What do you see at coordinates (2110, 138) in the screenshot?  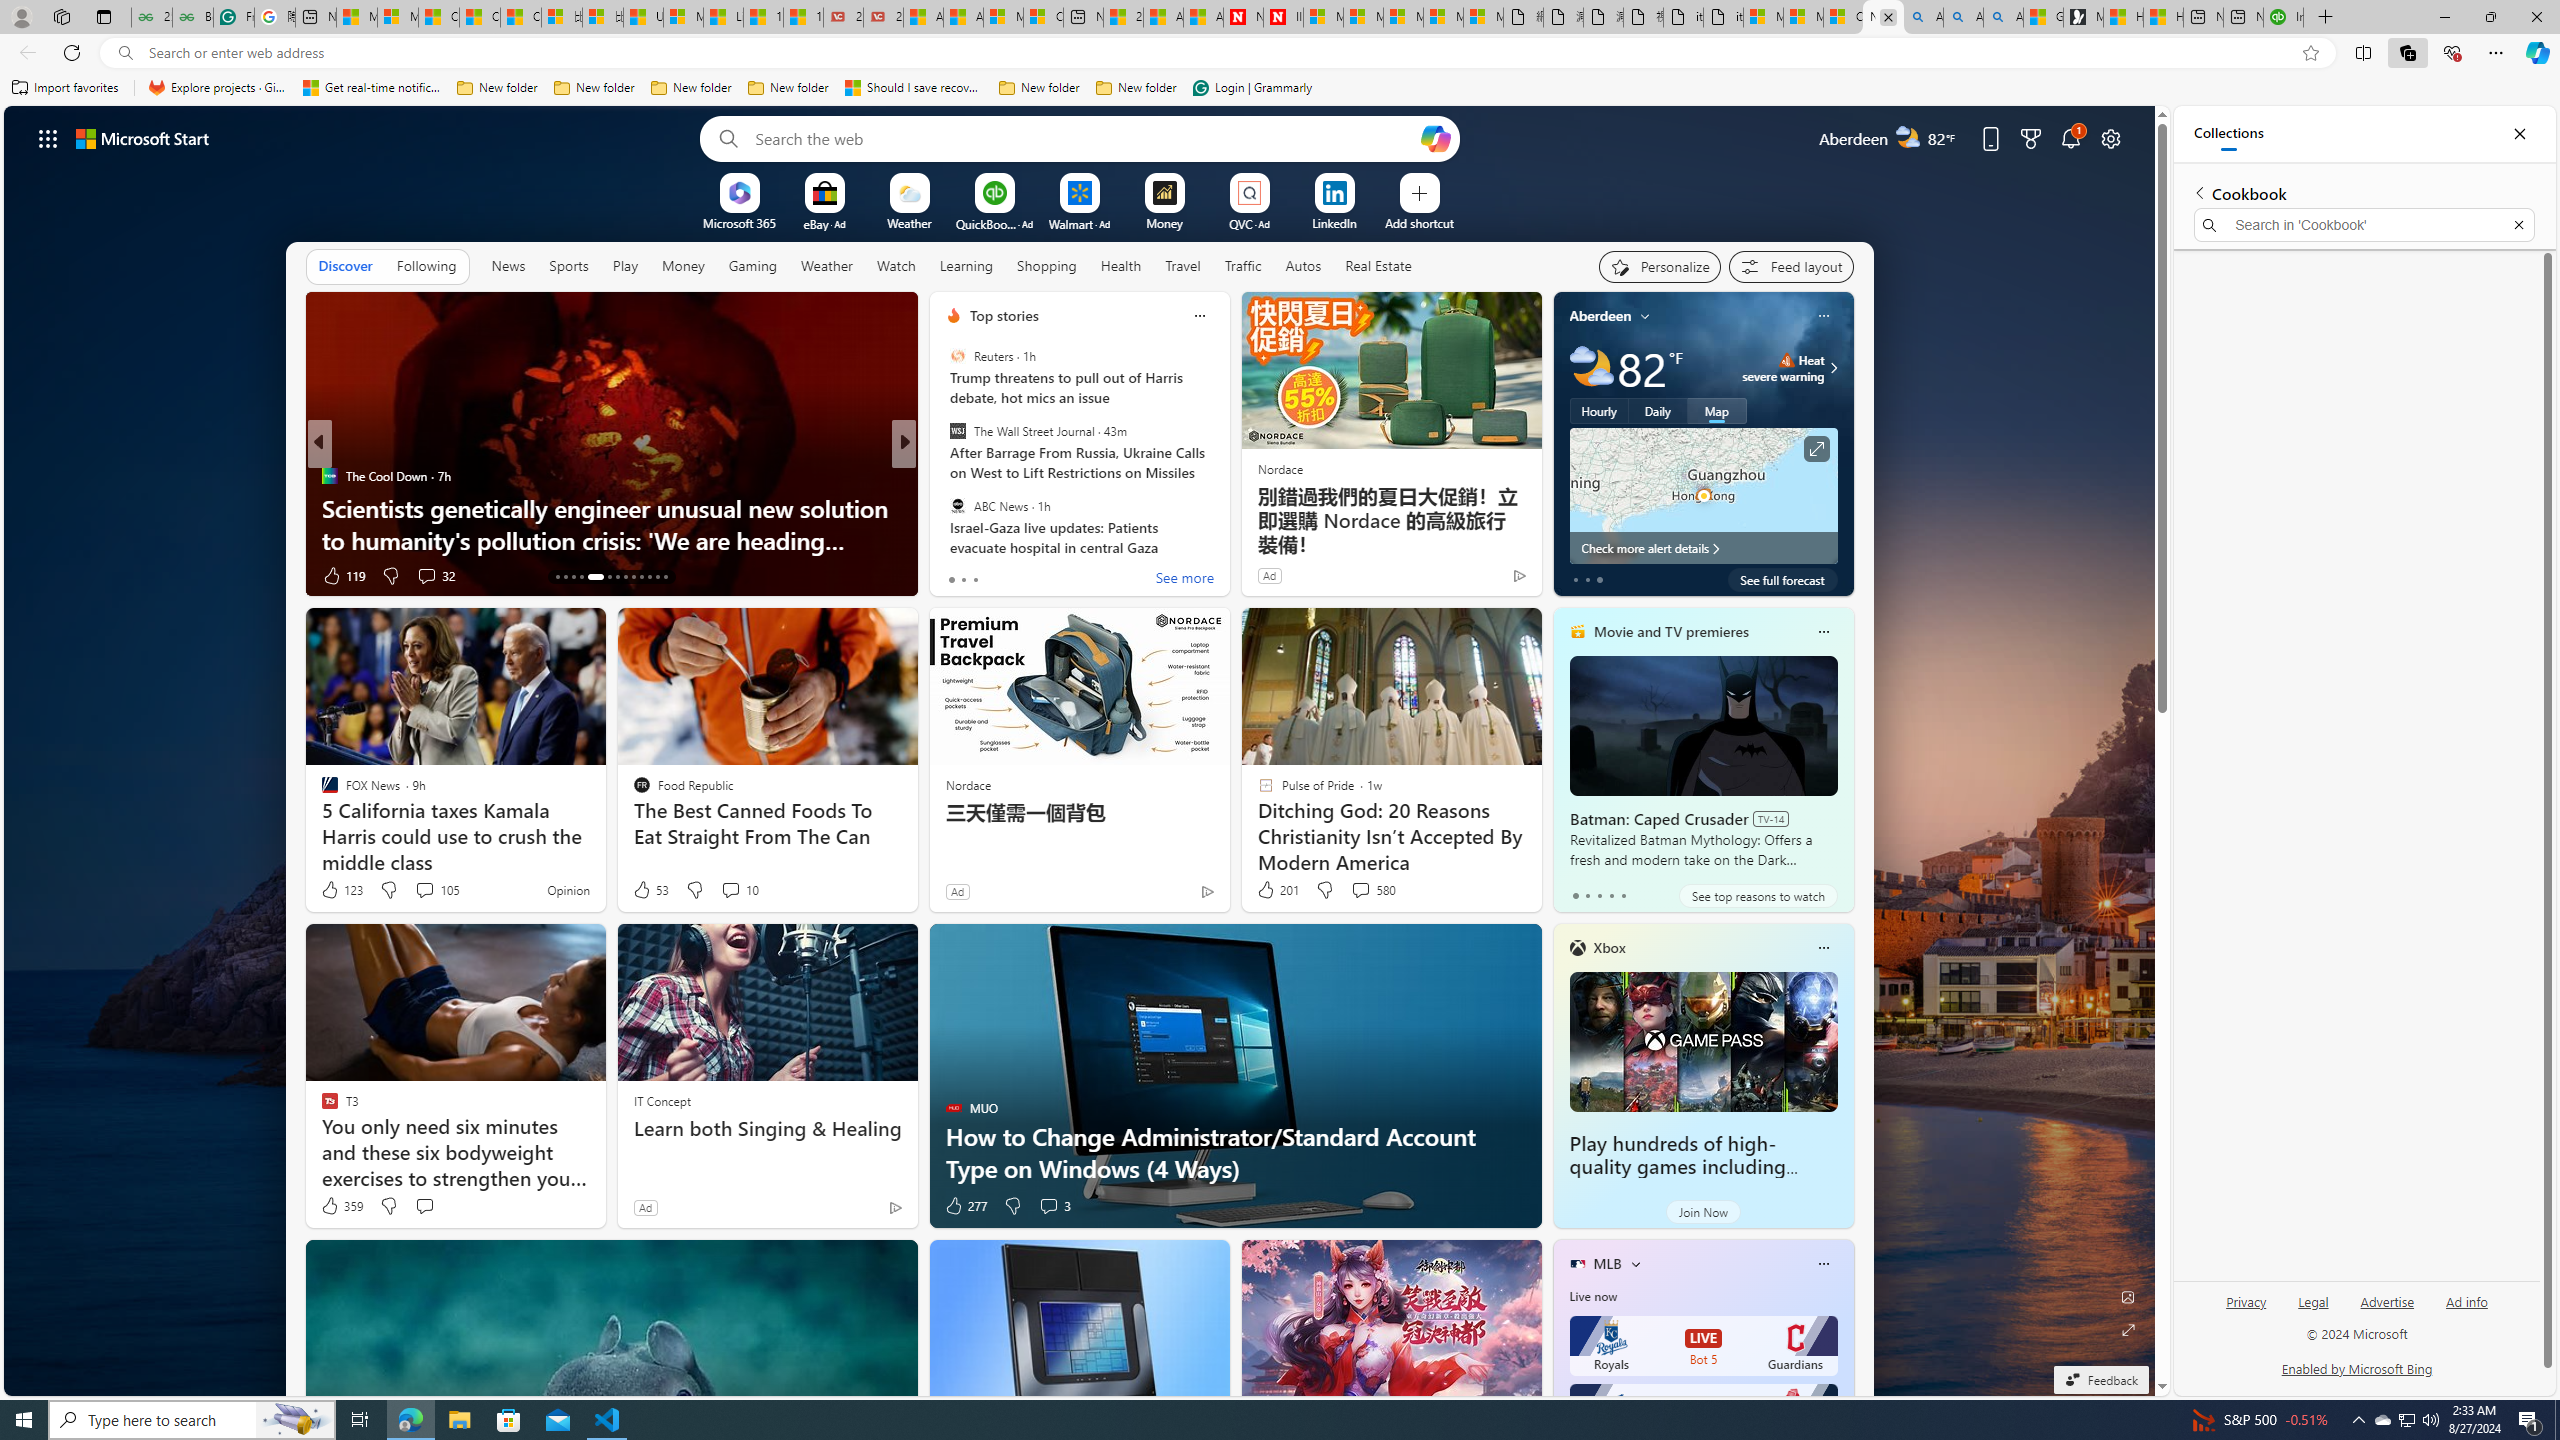 I see `Page settings` at bounding box center [2110, 138].